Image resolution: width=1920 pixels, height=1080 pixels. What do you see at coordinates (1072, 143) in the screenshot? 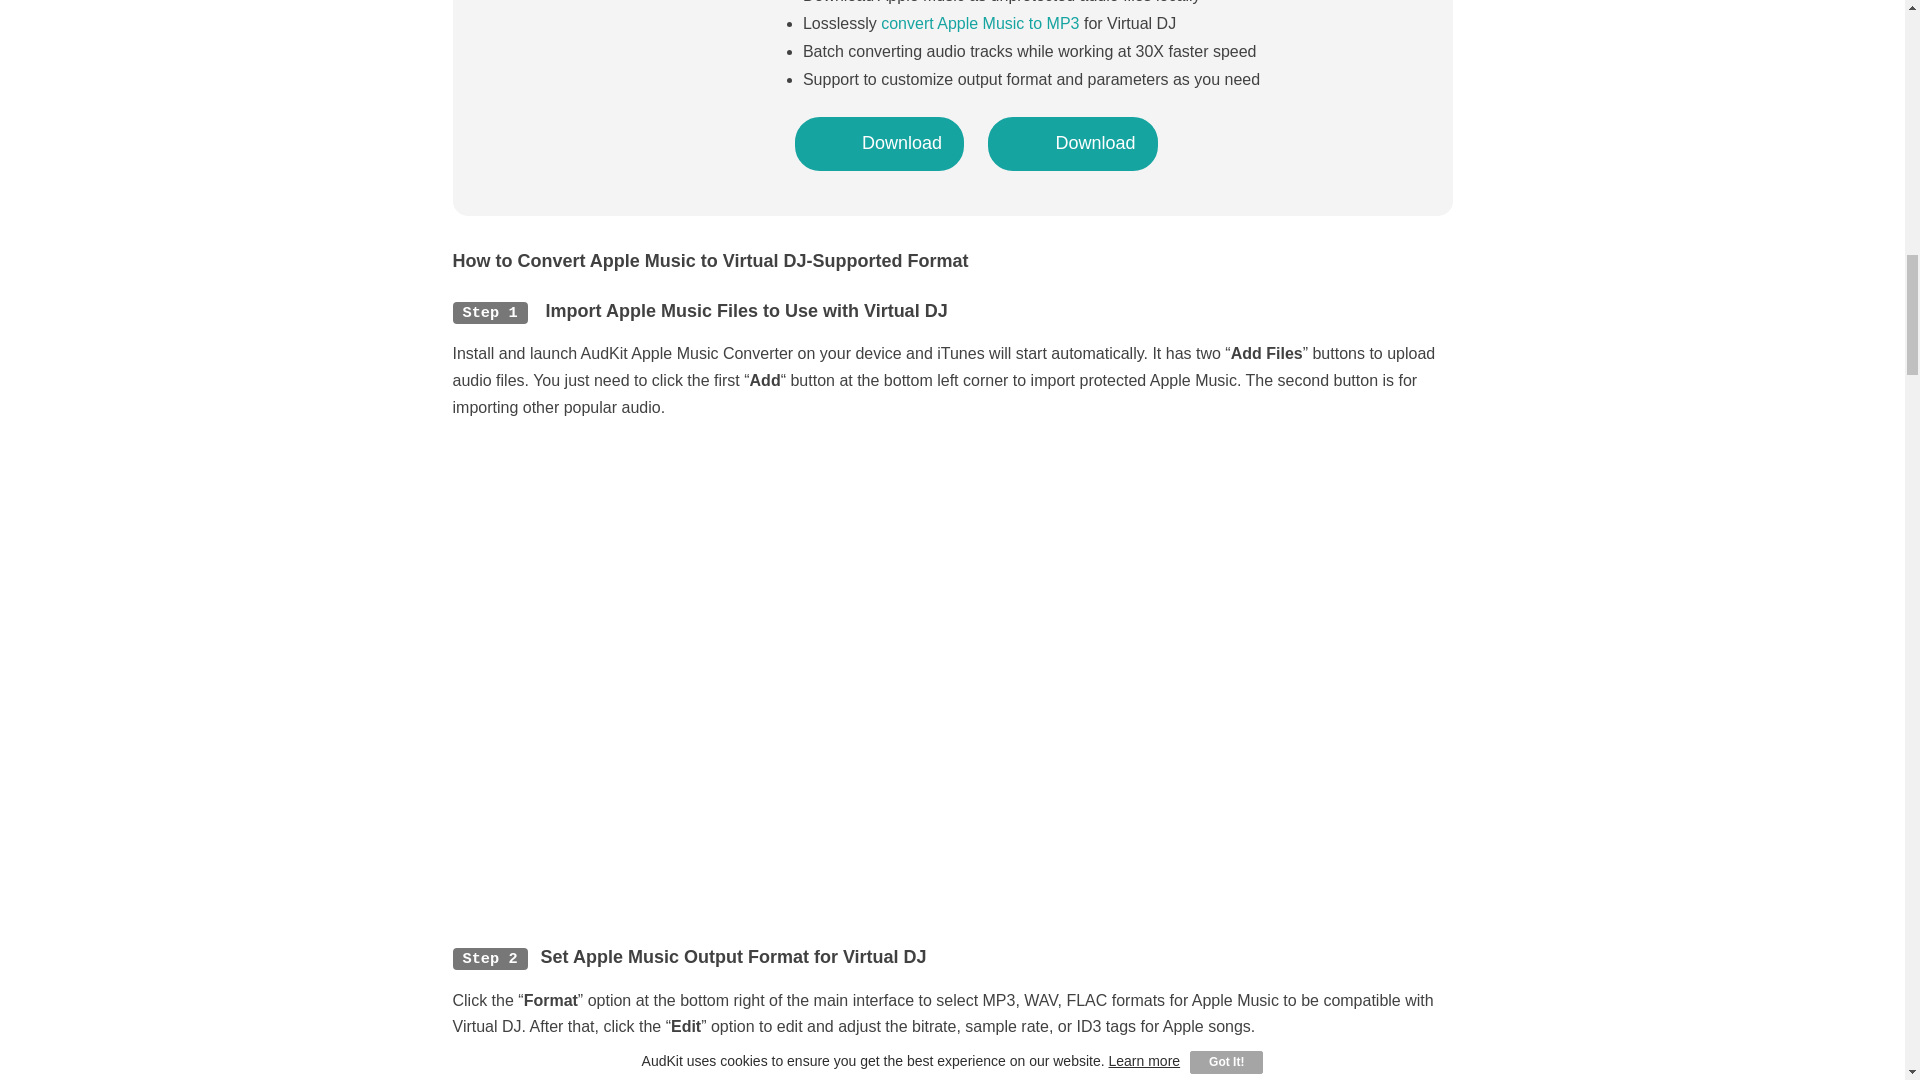
I see `Download` at bounding box center [1072, 143].